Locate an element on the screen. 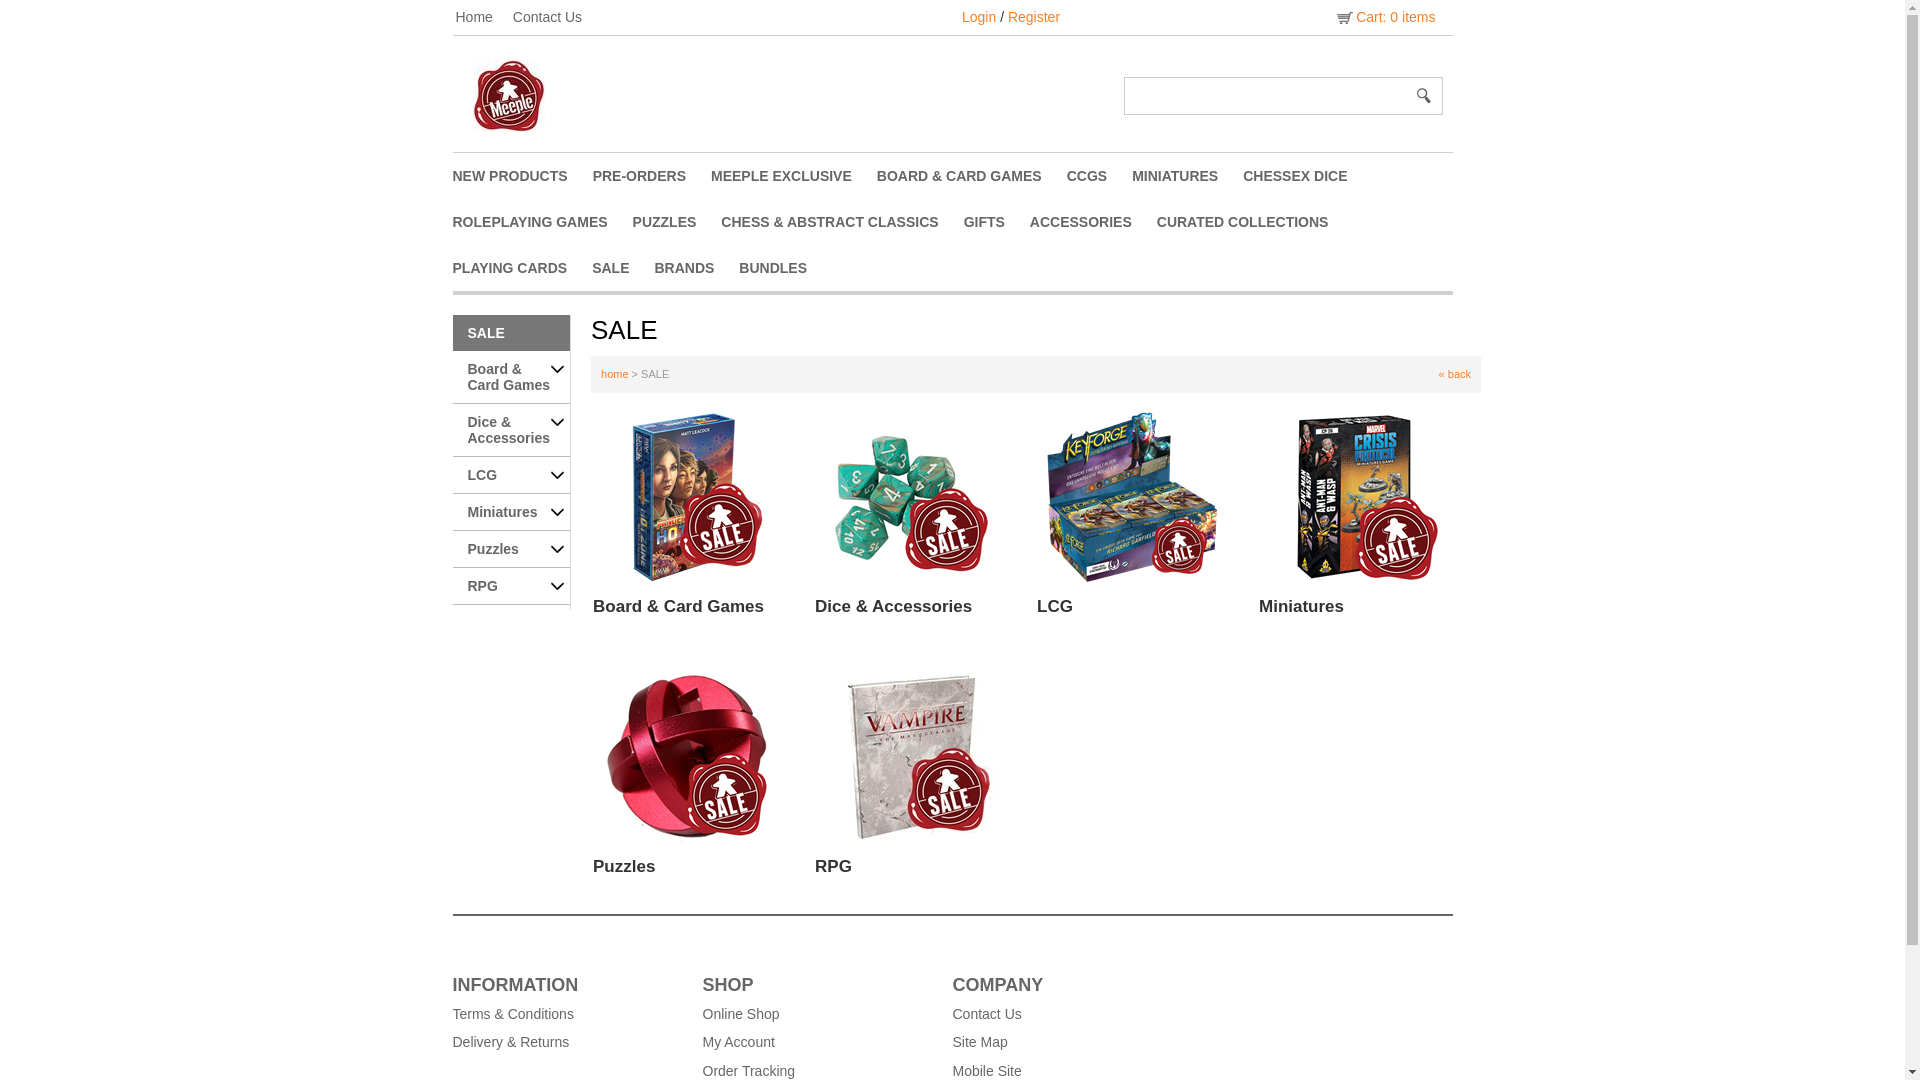 The width and height of the screenshot is (1920, 1080). Miniatures is located at coordinates (1302, 606).